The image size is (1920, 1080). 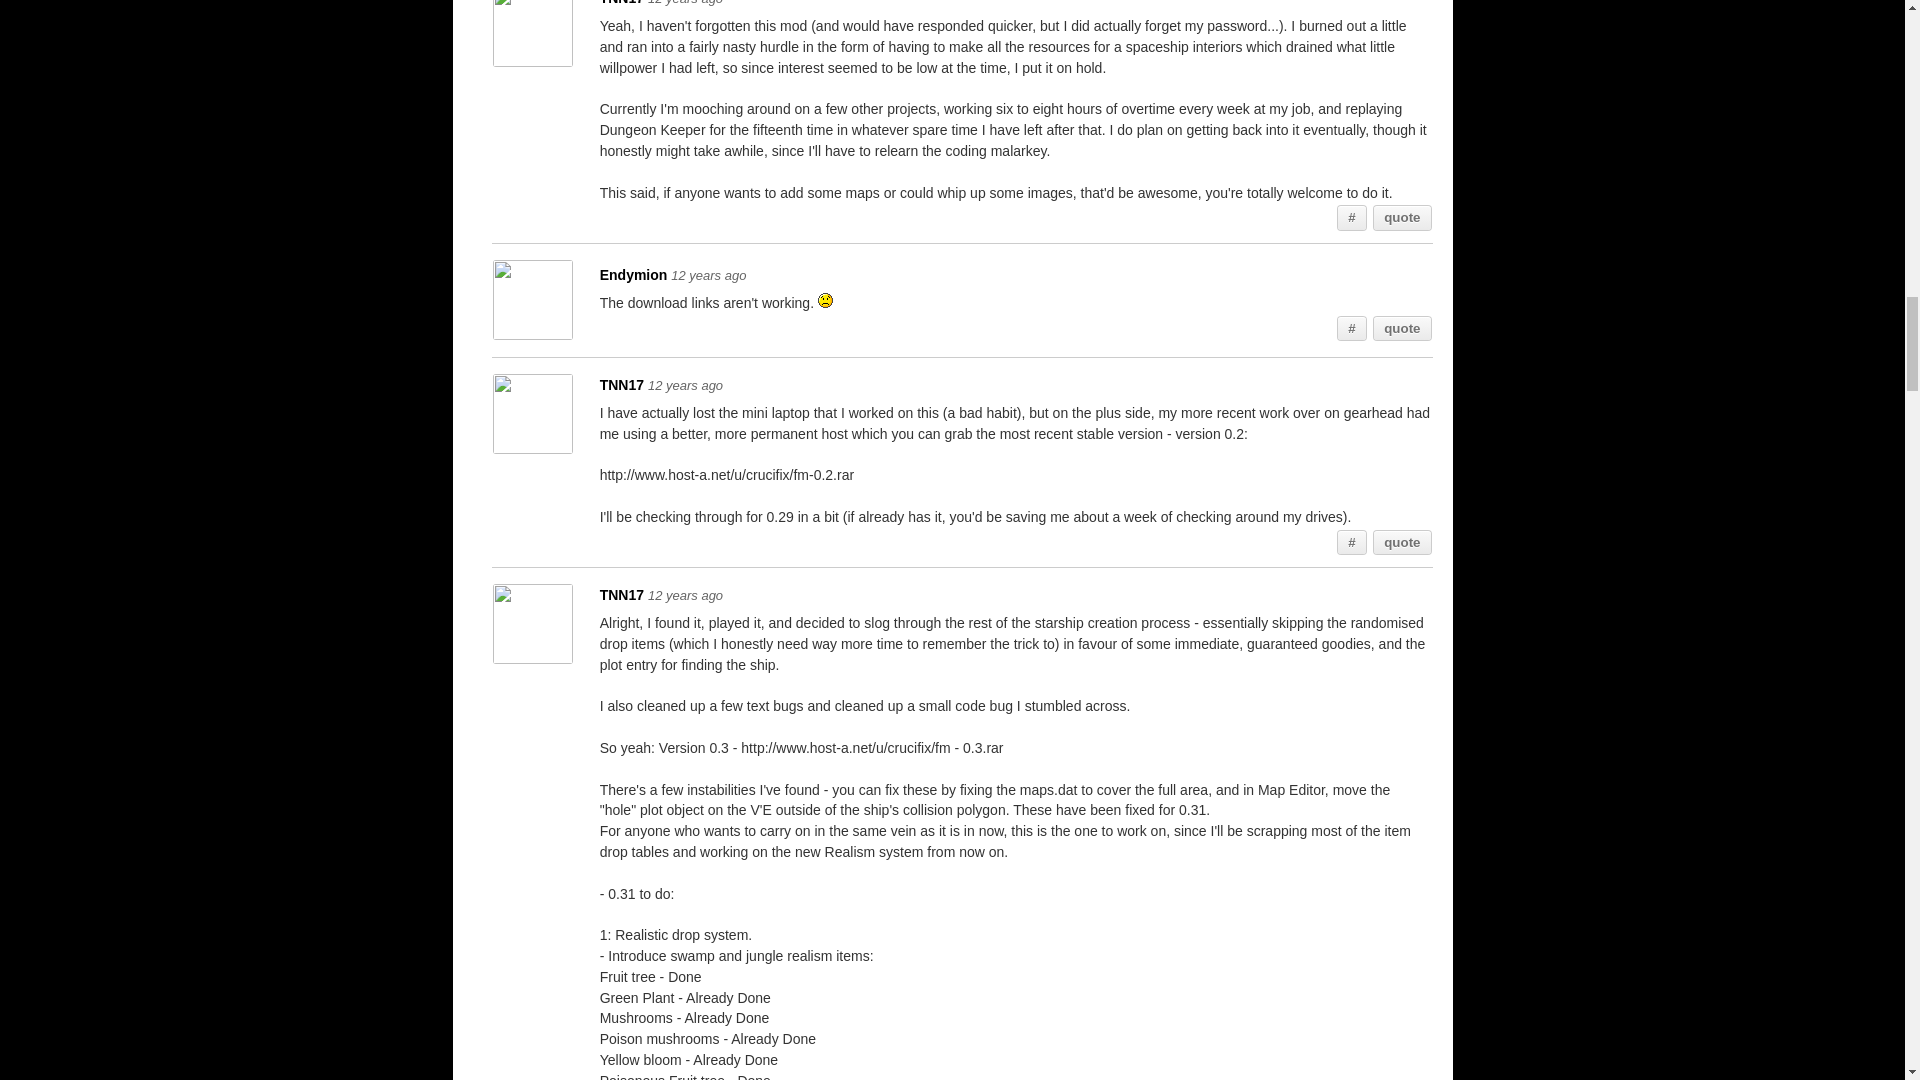 What do you see at coordinates (1352, 329) in the screenshot?
I see `Link to this post` at bounding box center [1352, 329].